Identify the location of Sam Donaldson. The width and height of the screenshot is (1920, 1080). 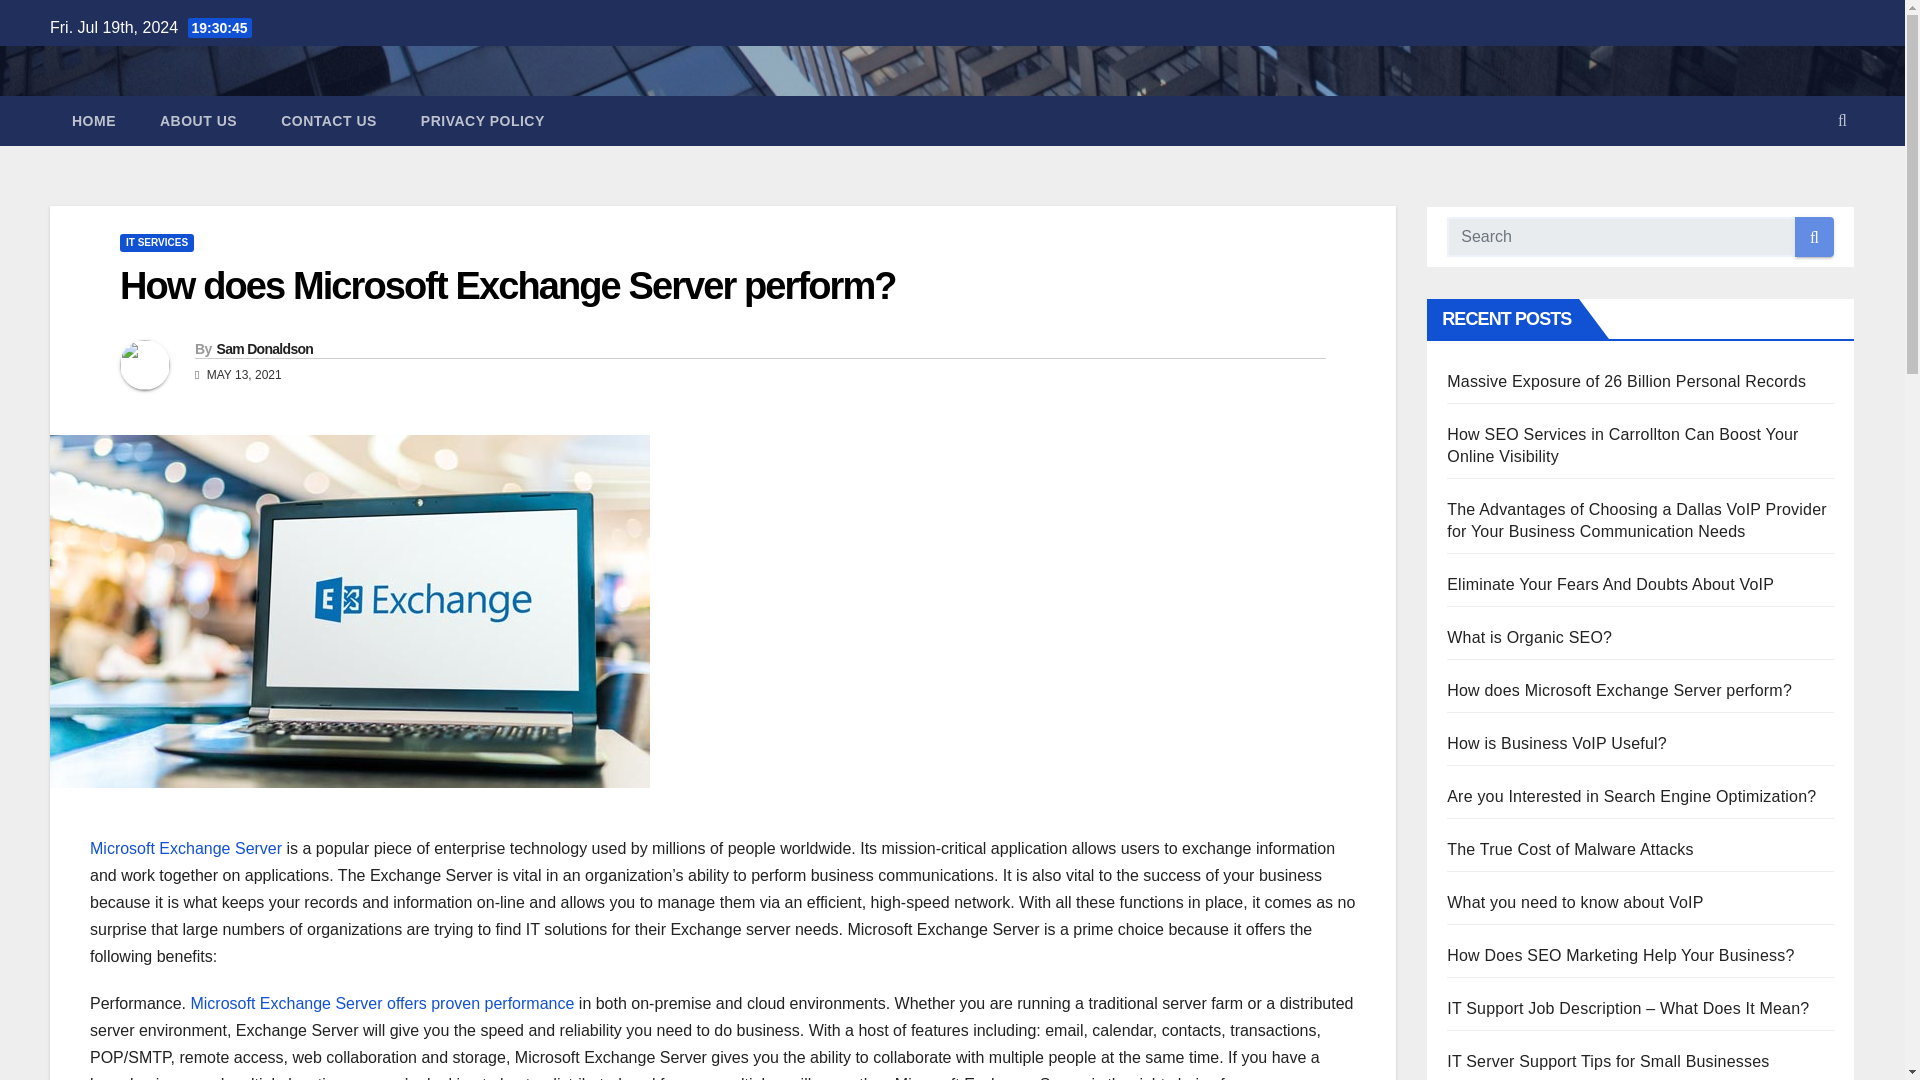
(264, 349).